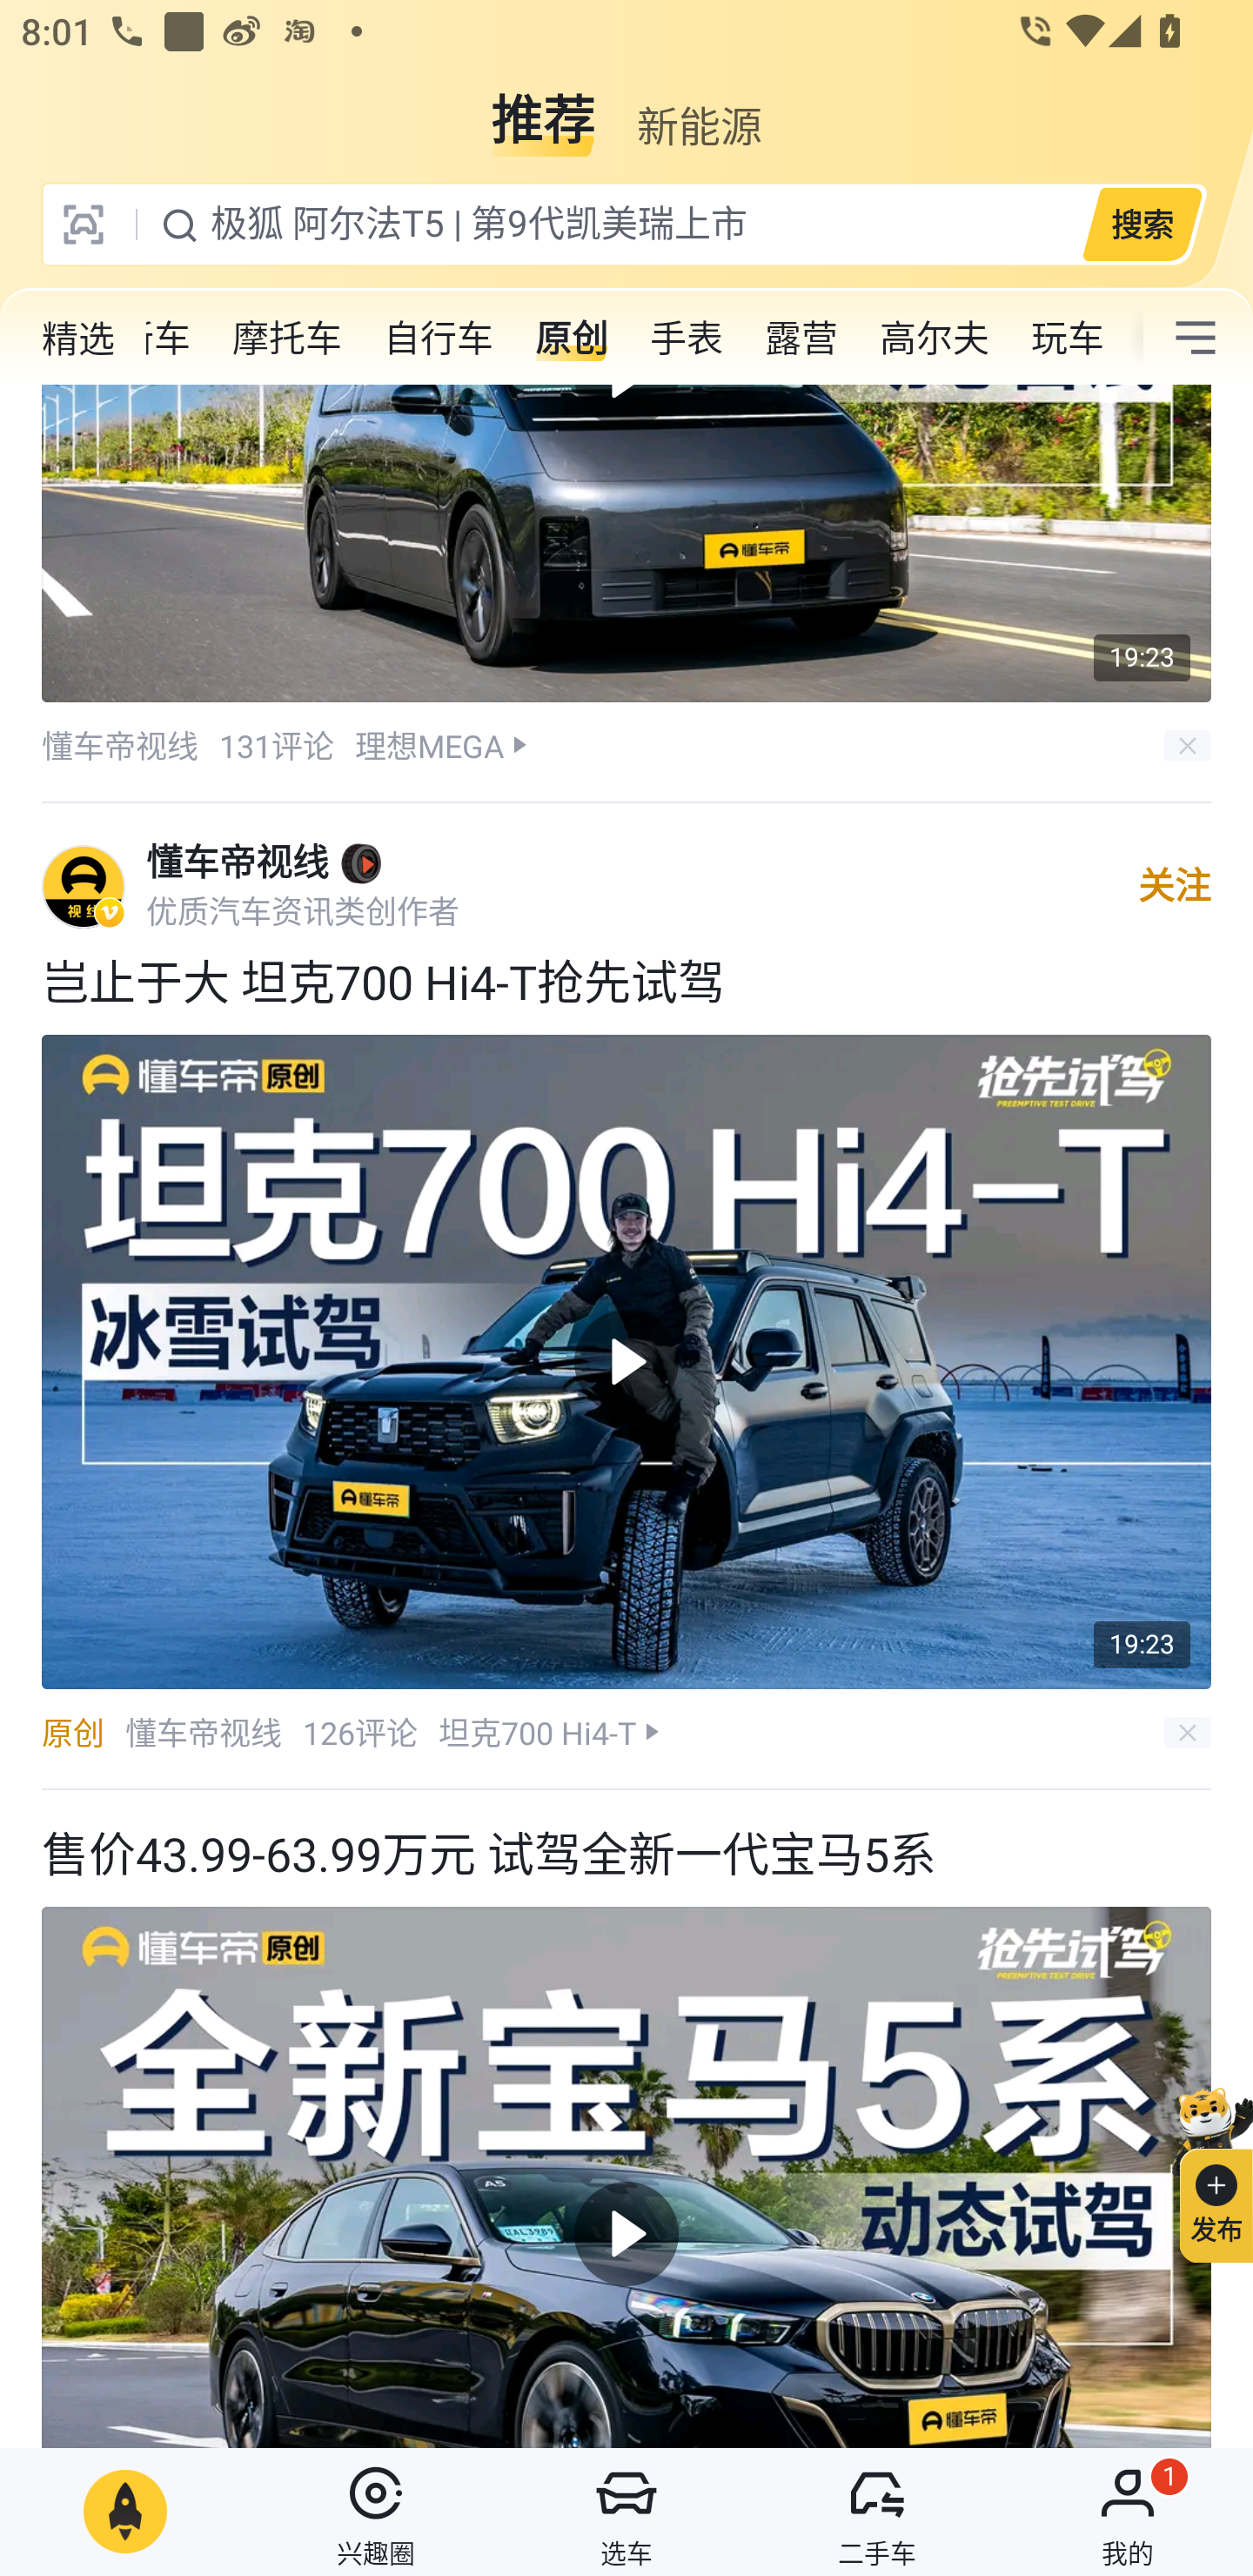 This screenshot has height=2576, width=1253. Describe the element at coordinates (686, 338) in the screenshot. I see `手表` at that location.